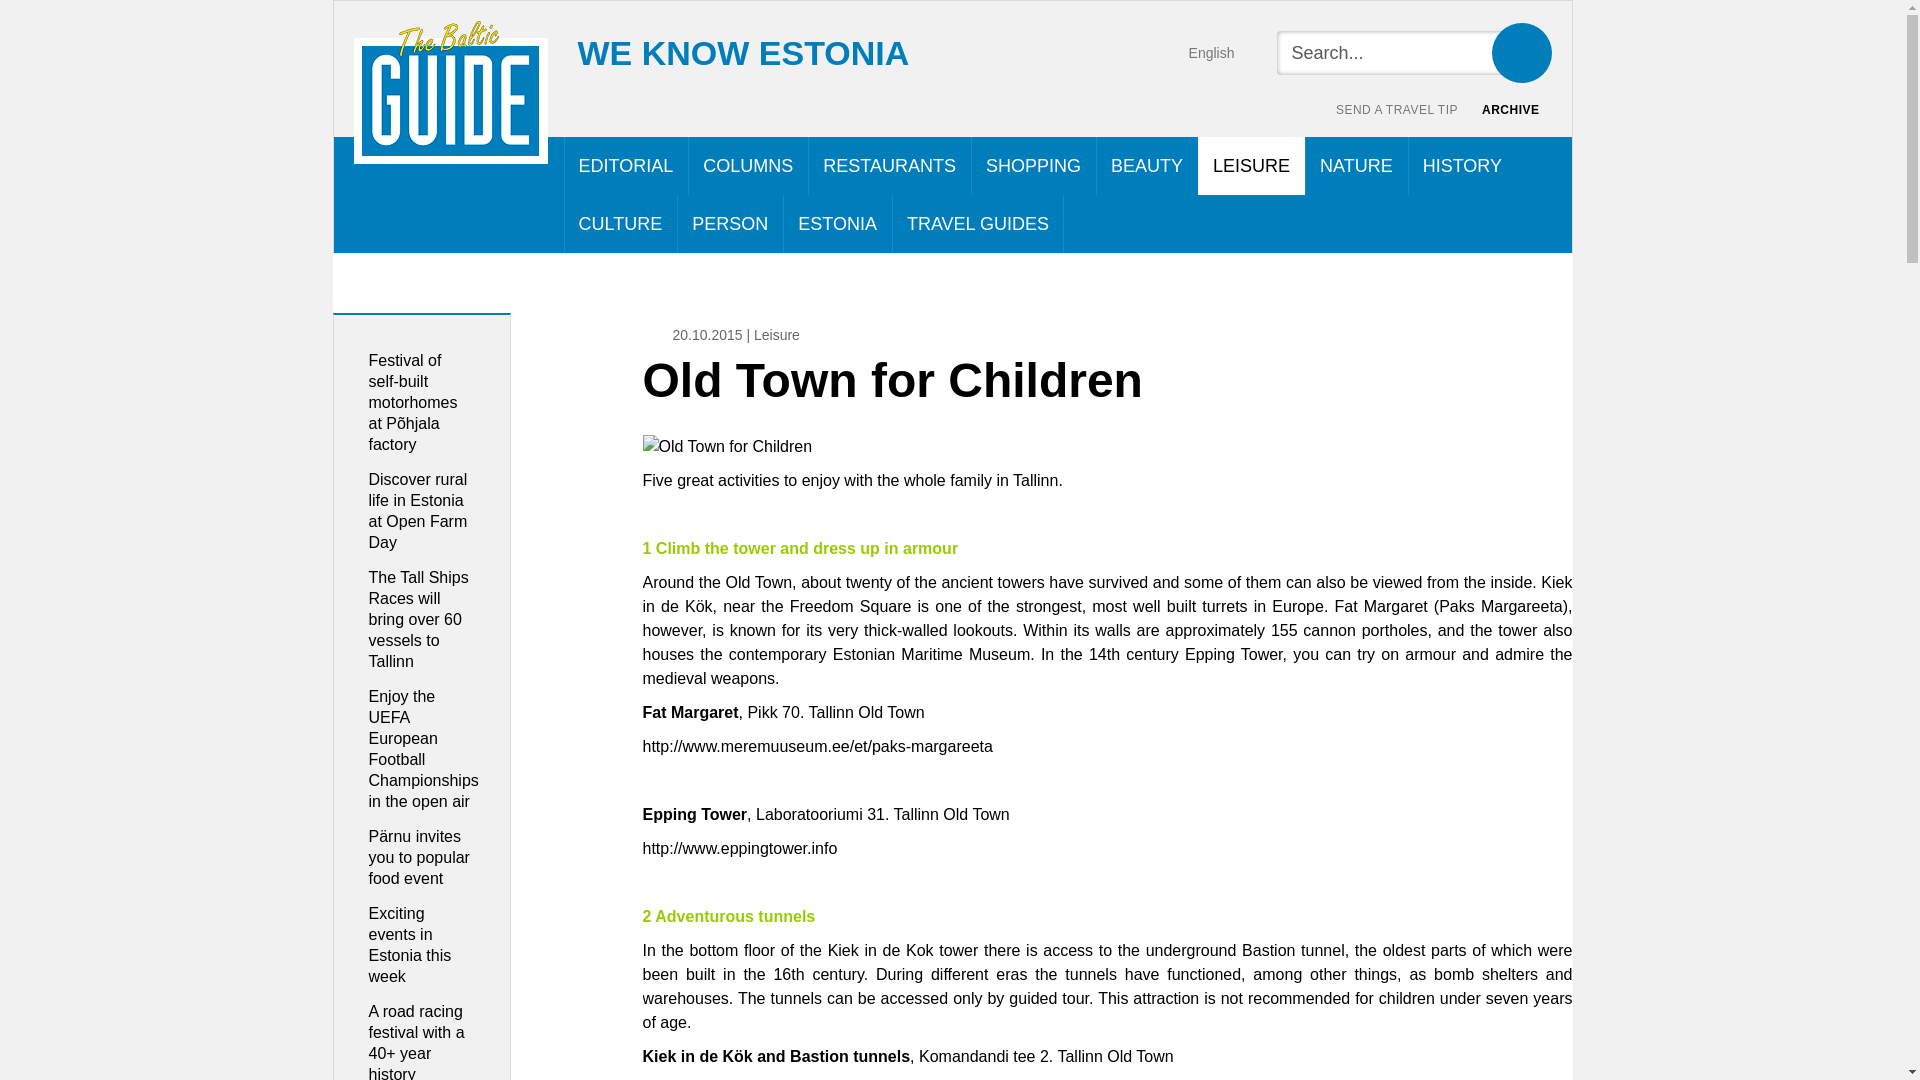  Describe the element at coordinates (1462, 166) in the screenshot. I see `HISTORY` at that location.